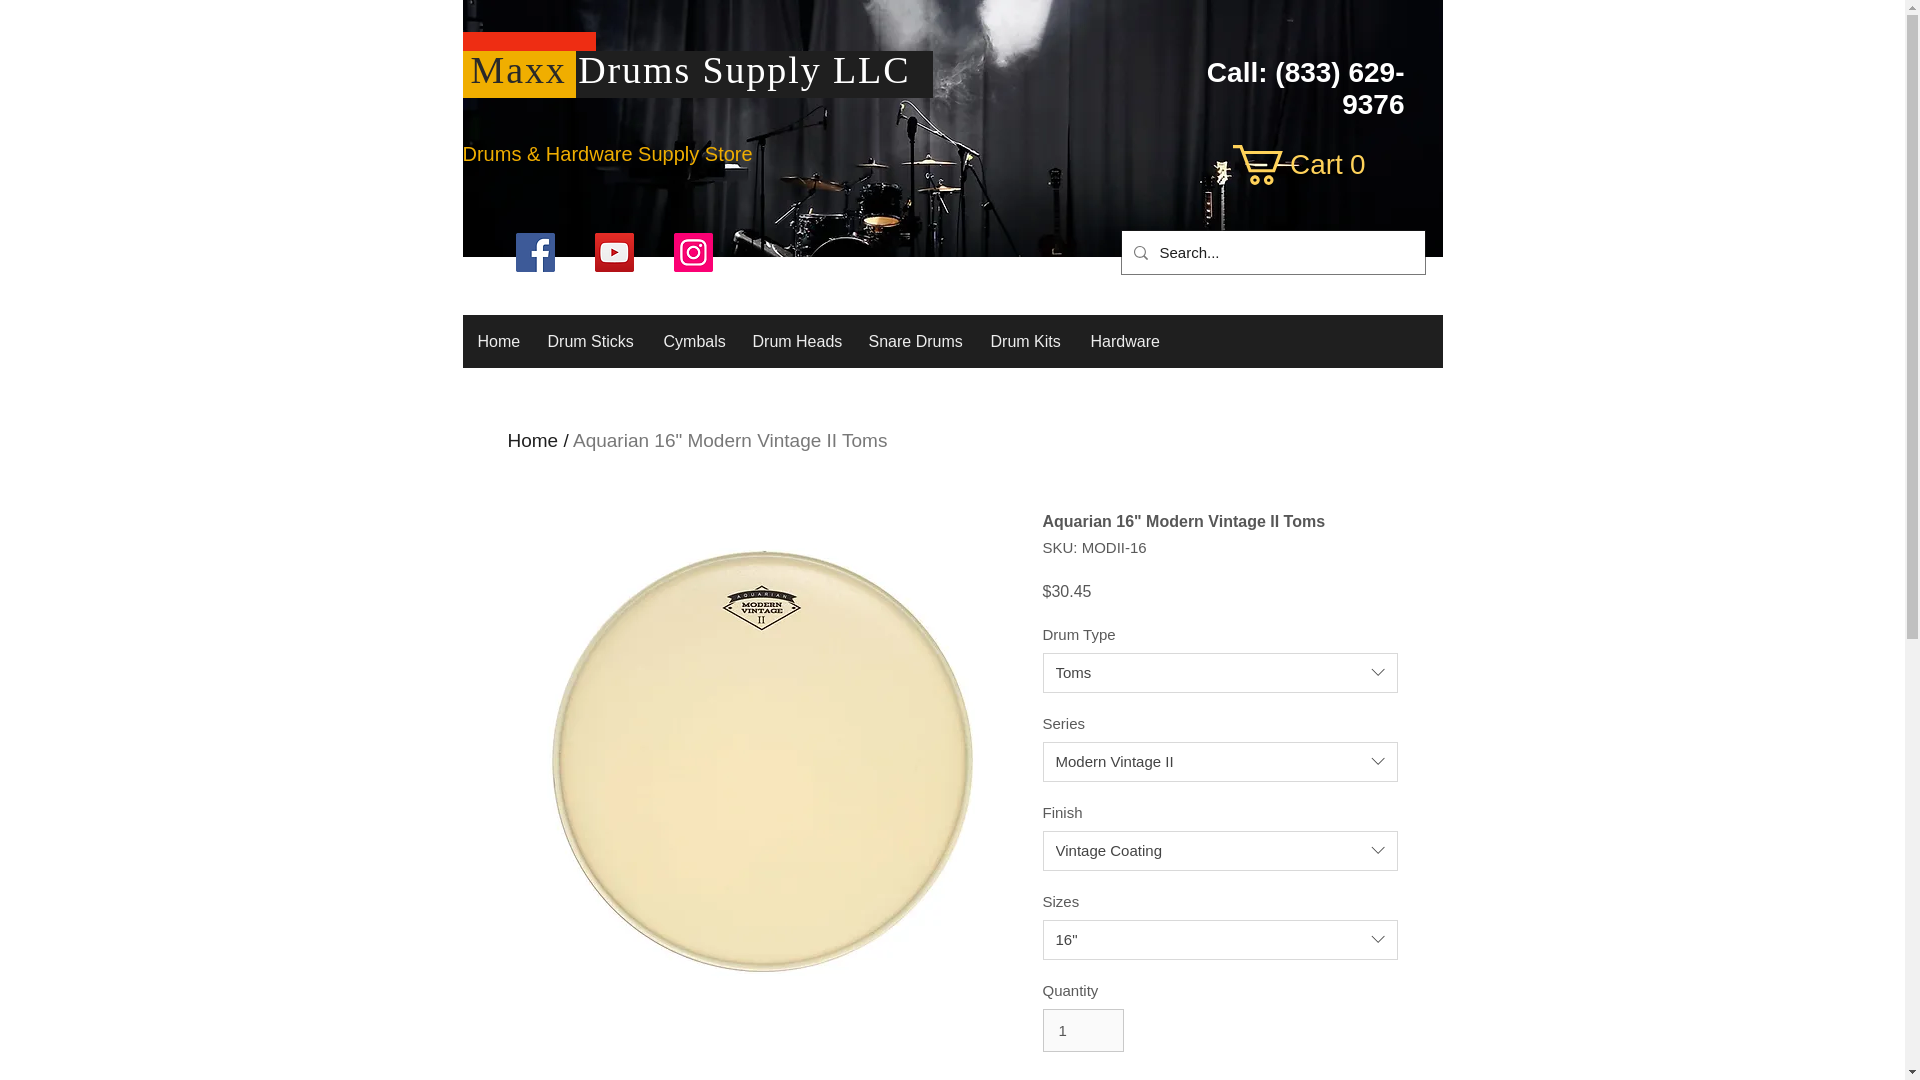  I want to click on Maxx Drums Supply LLC , so click(1220, 850).